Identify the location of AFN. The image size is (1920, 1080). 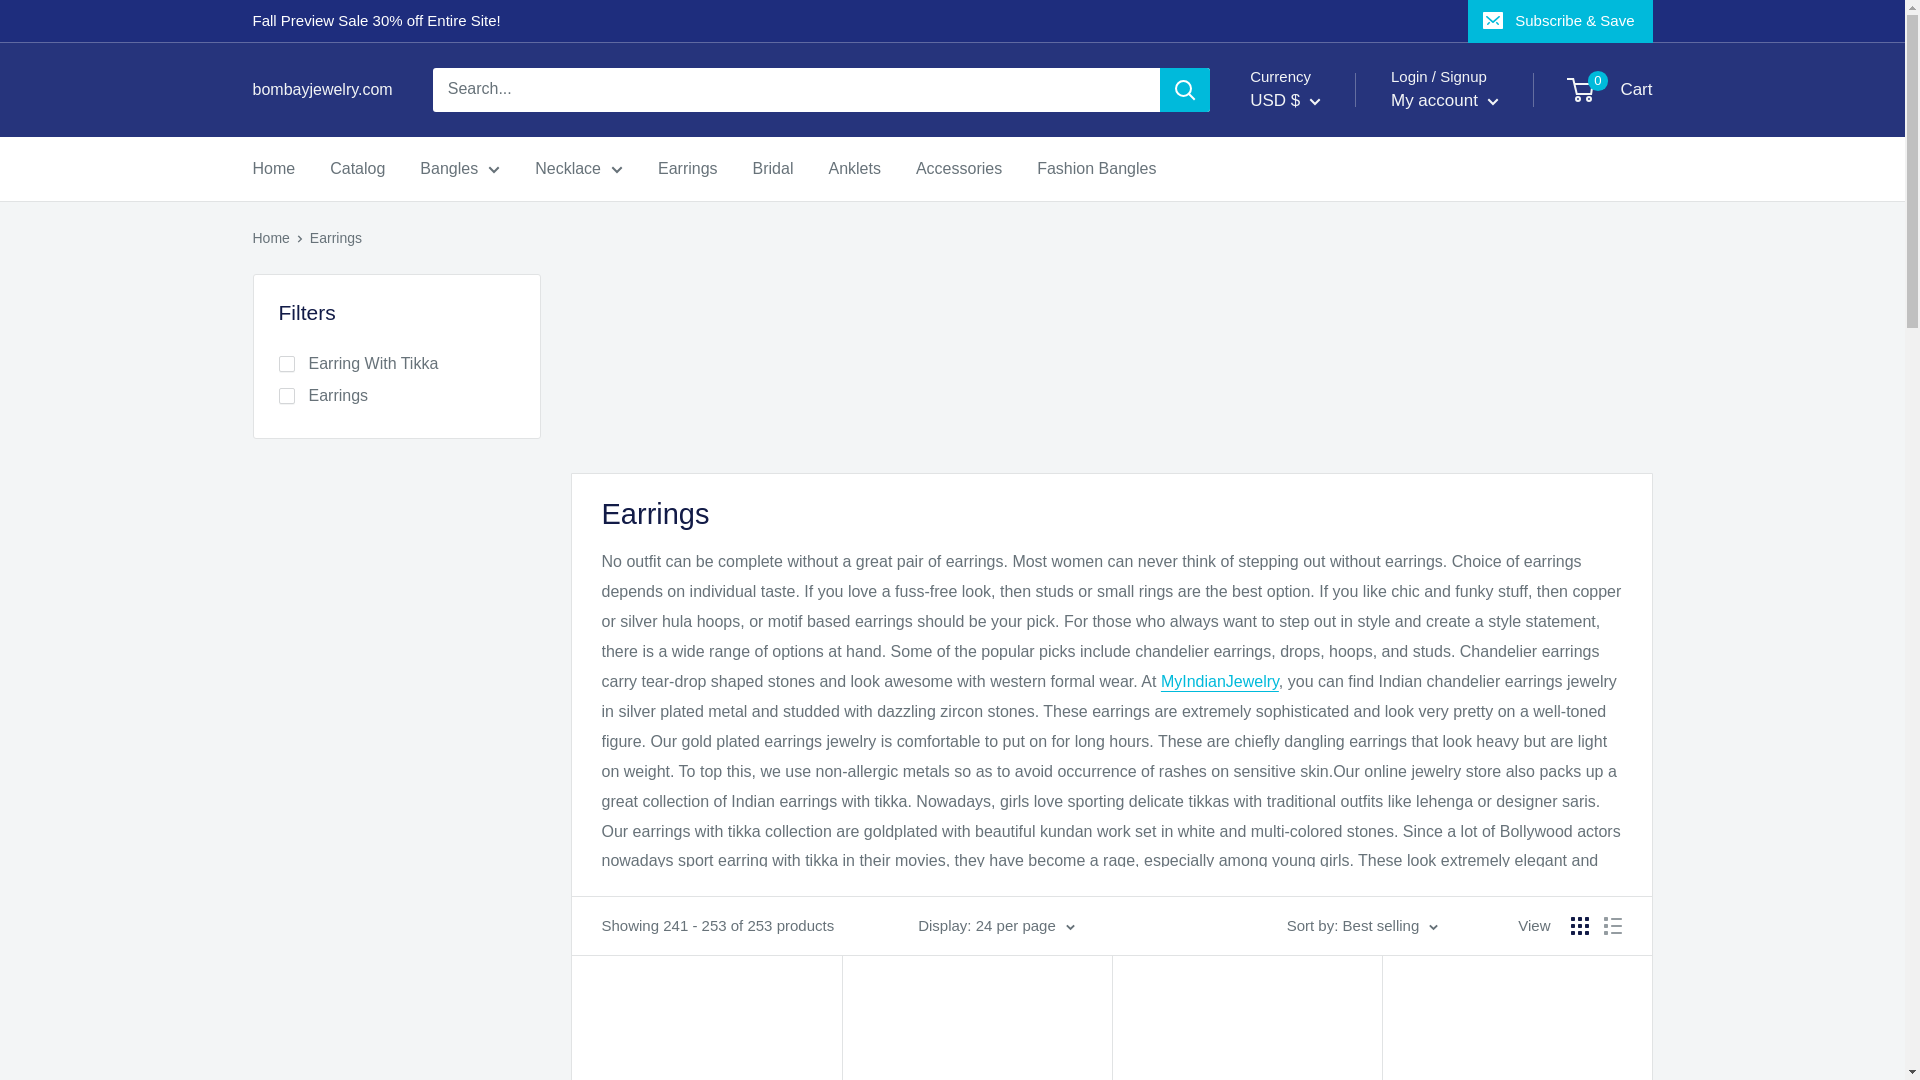
(1316, 364).